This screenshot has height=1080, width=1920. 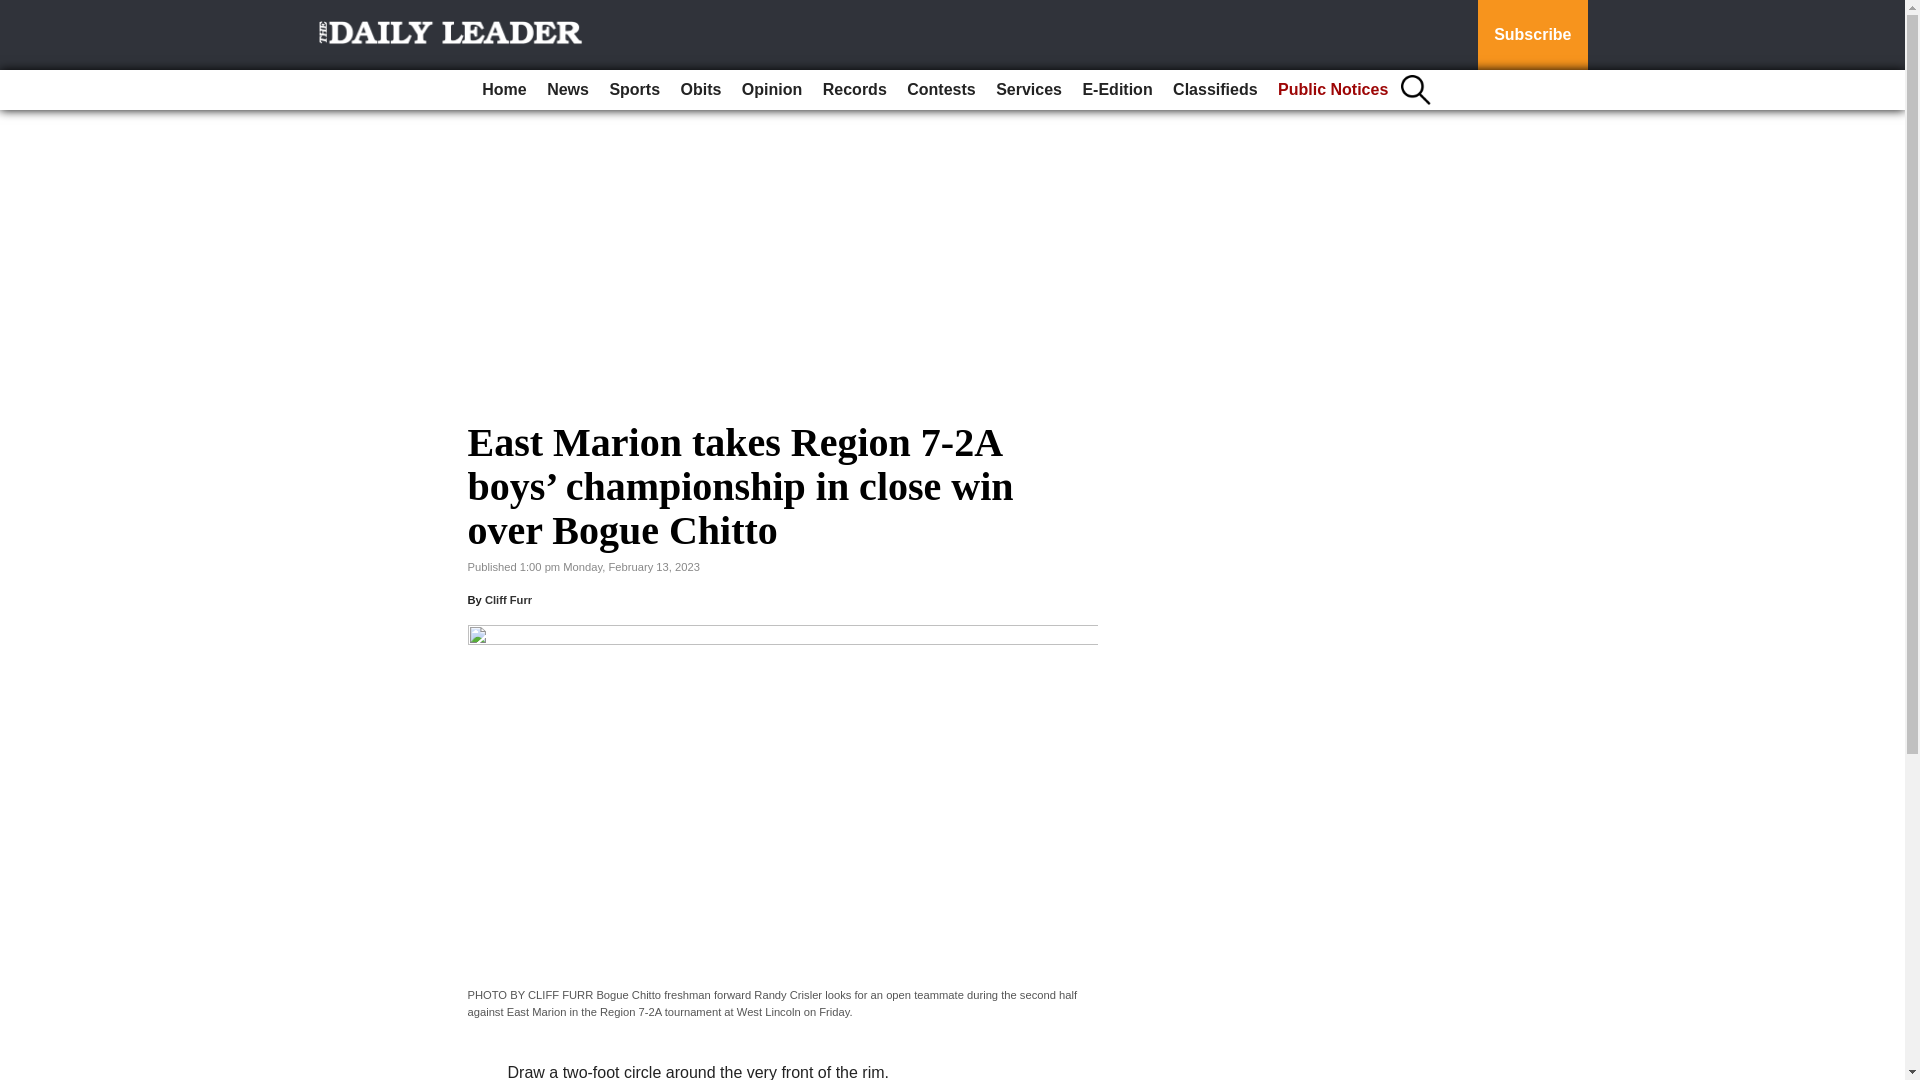 I want to click on Sports, so click(x=634, y=90).